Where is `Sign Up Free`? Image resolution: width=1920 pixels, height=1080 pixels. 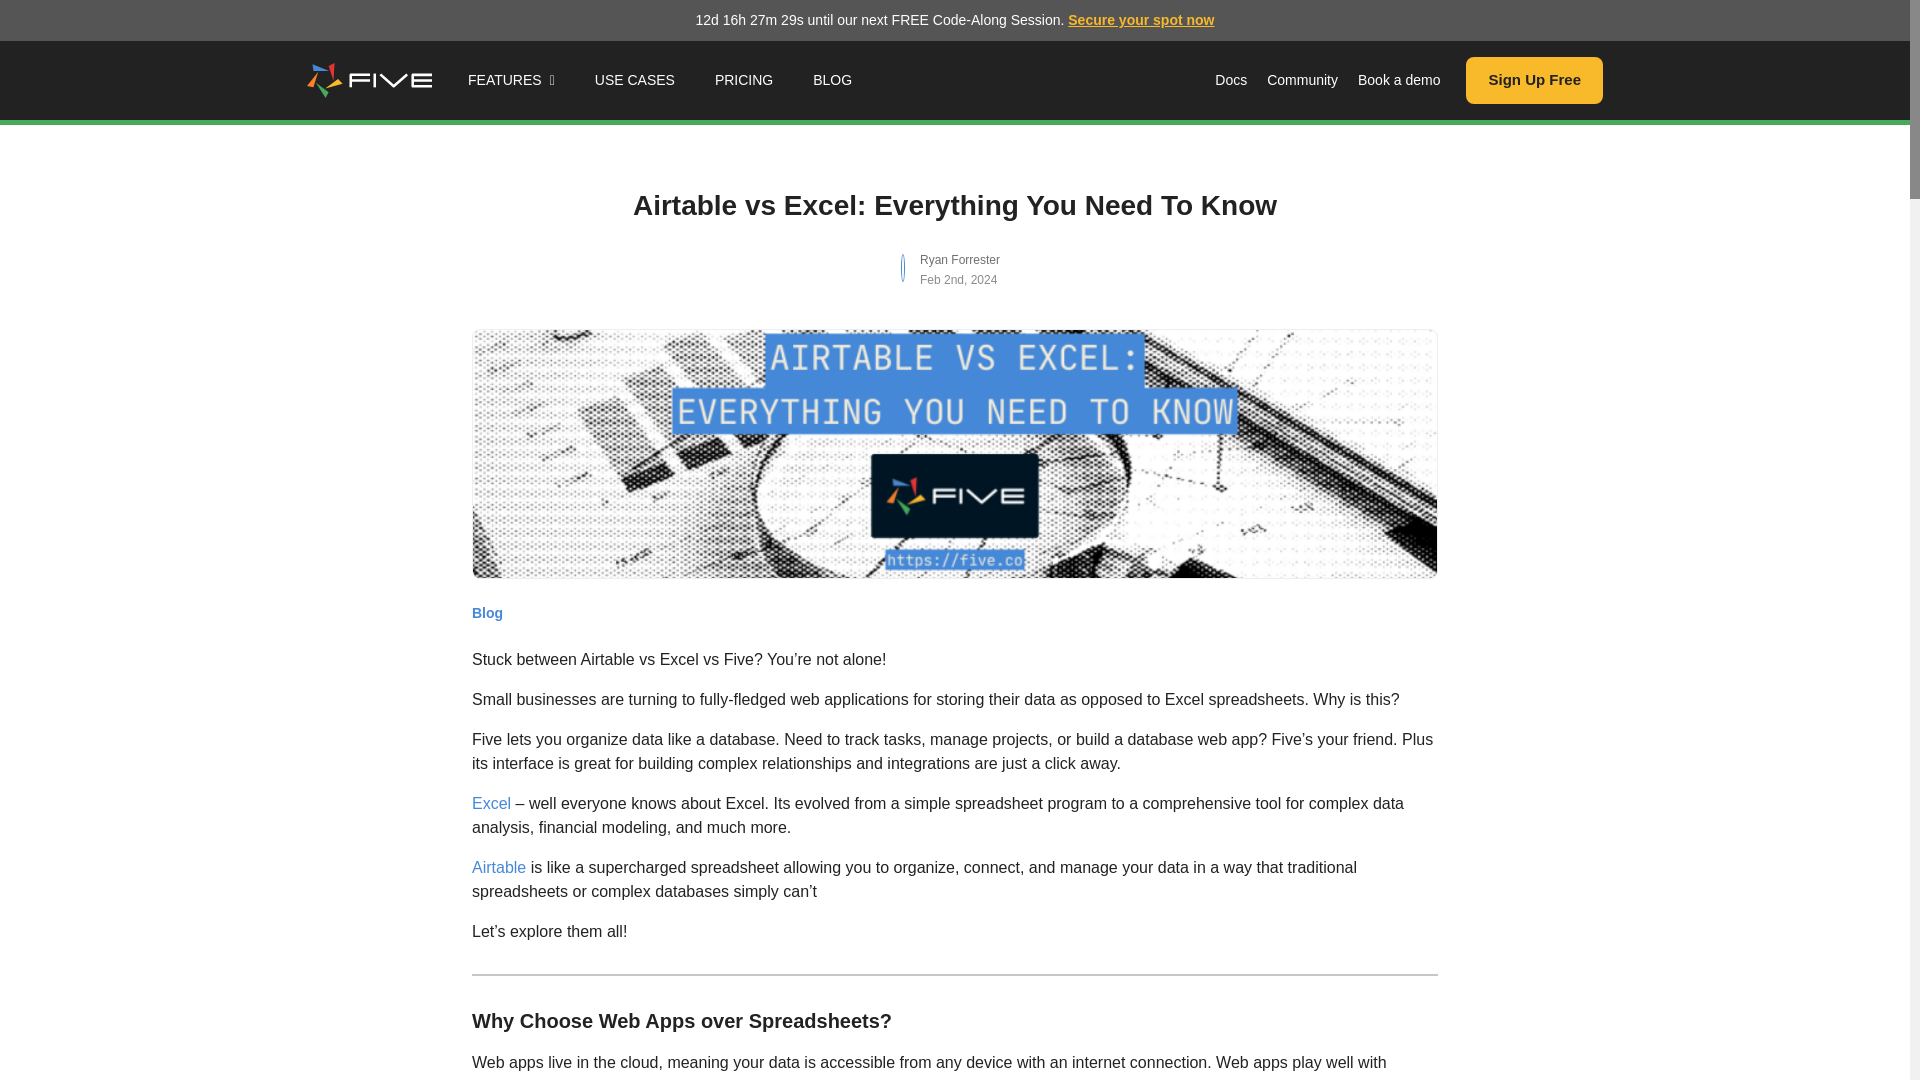 Sign Up Free is located at coordinates (1534, 80).